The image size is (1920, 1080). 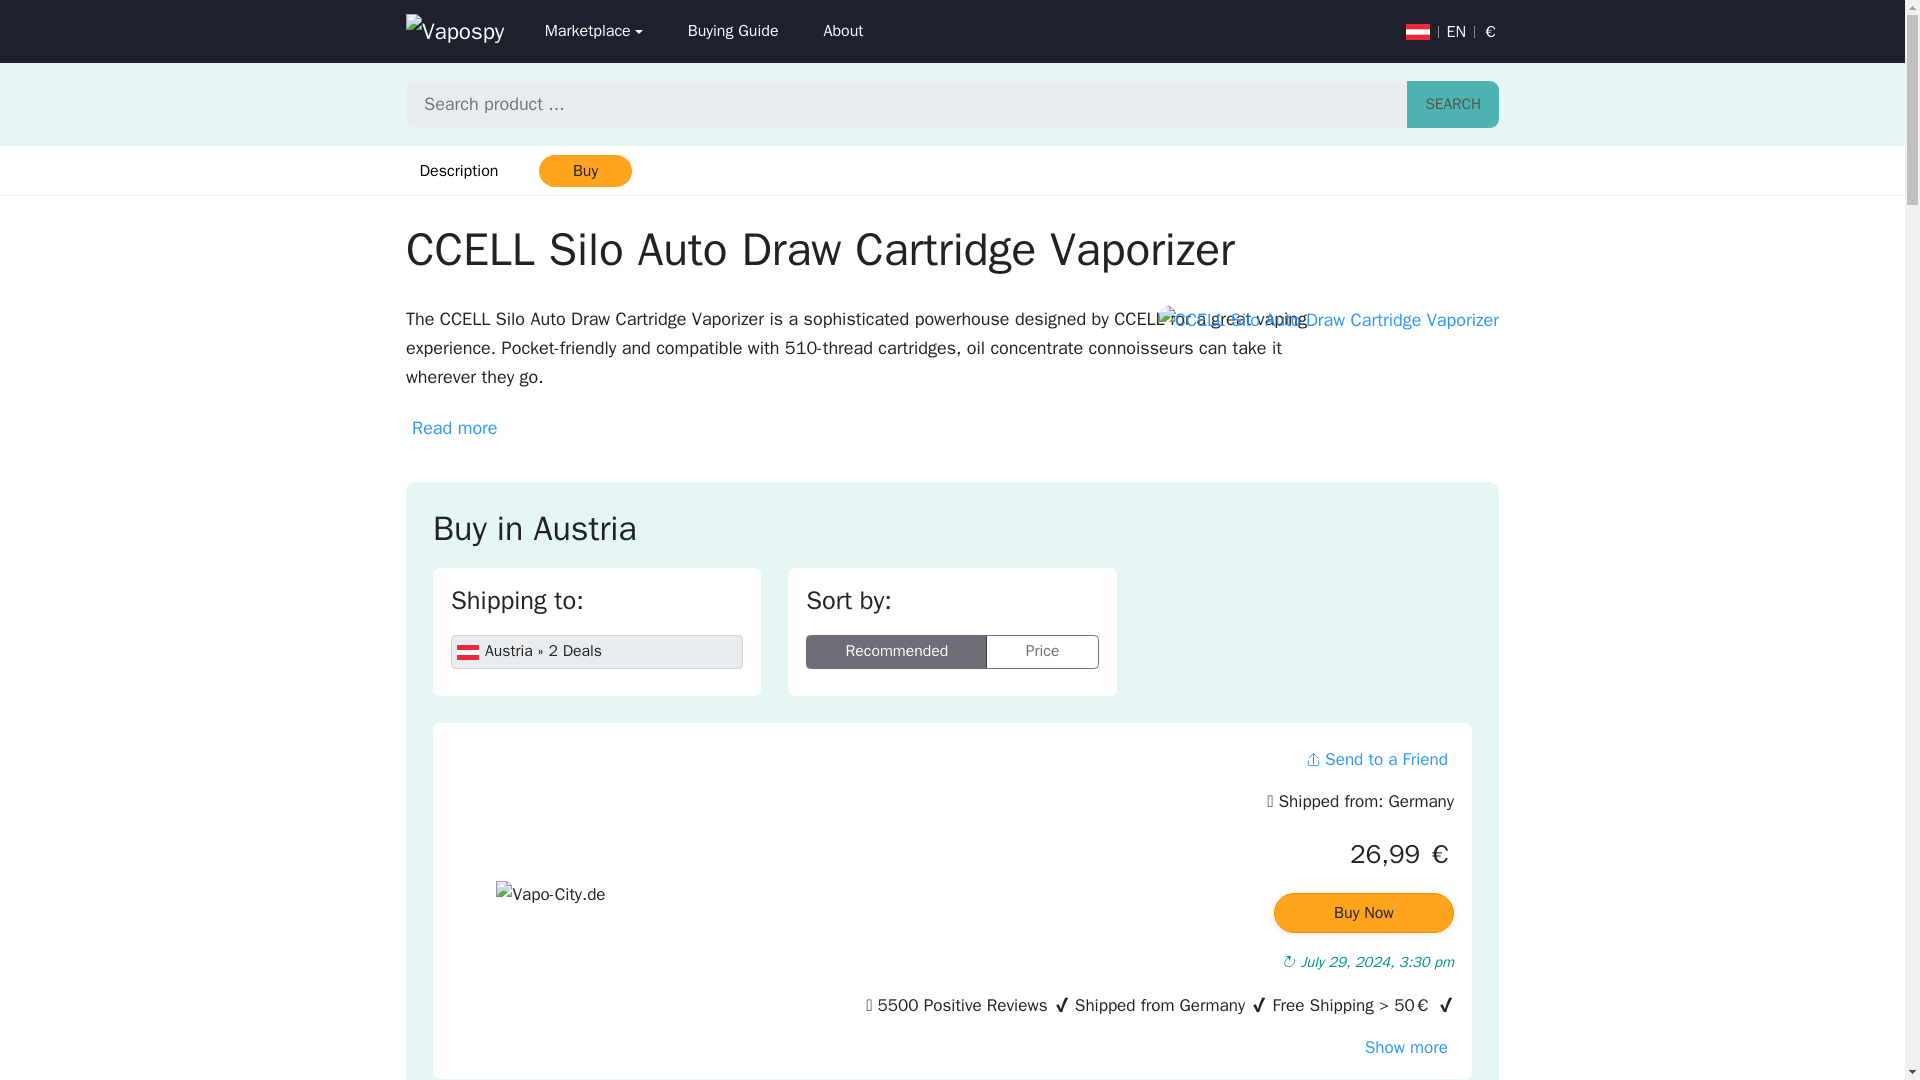 I want to click on Description, so click(x=458, y=170).